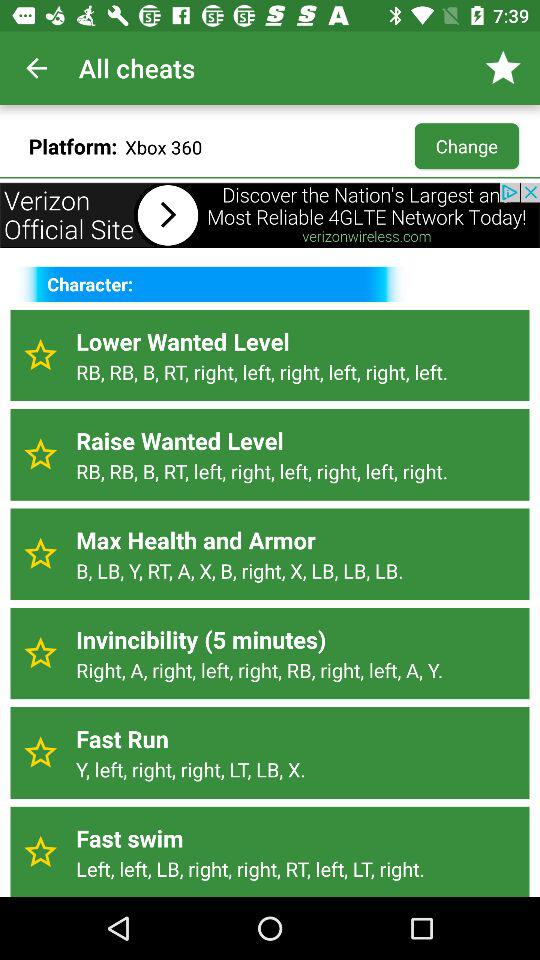  What do you see at coordinates (40, 852) in the screenshot?
I see `go to favorite` at bounding box center [40, 852].